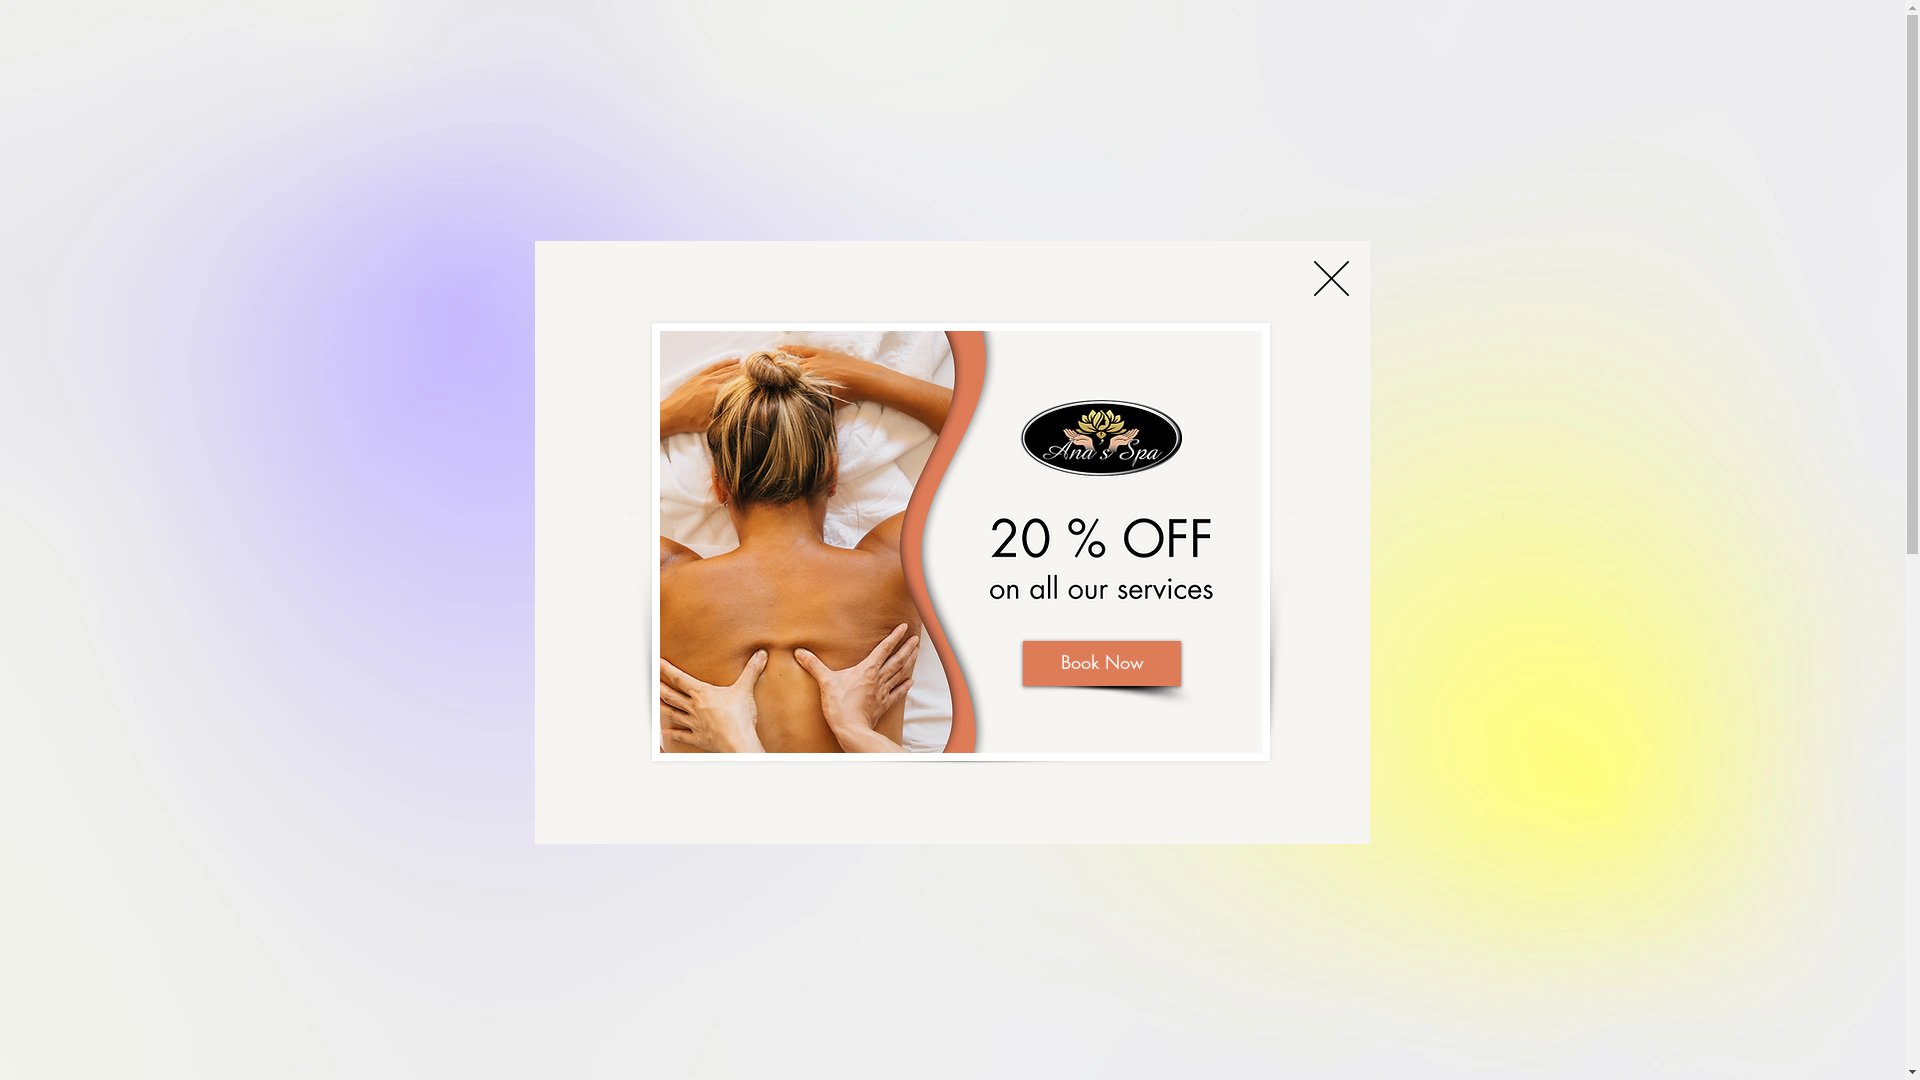 Image resolution: width=1920 pixels, height=1080 pixels. Describe the element at coordinates (1316, 68) in the screenshot. I see `Treatments` at that location.